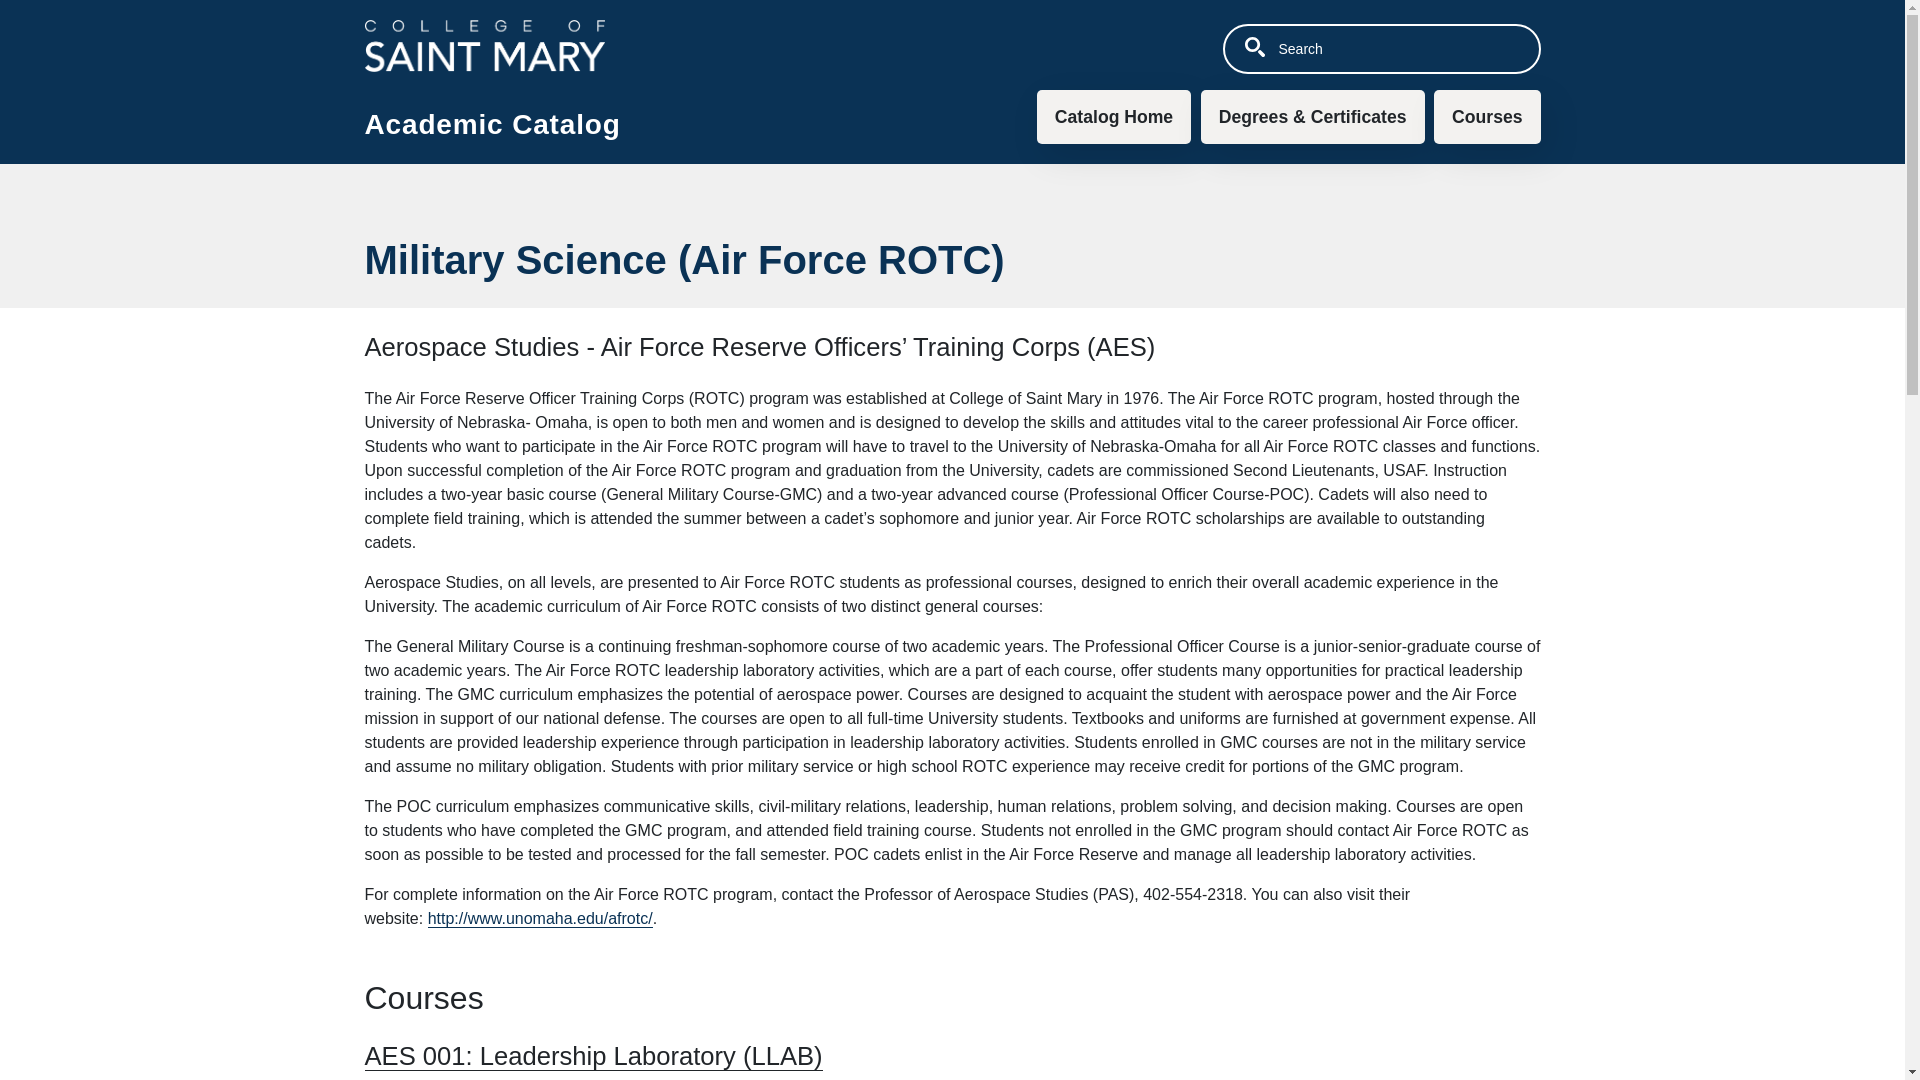 Image resolution: width=1920 pixels, height=1080 pixels. Describe the element at coordinates (1254, 46) in the screenshot. I see `Search` at that location.